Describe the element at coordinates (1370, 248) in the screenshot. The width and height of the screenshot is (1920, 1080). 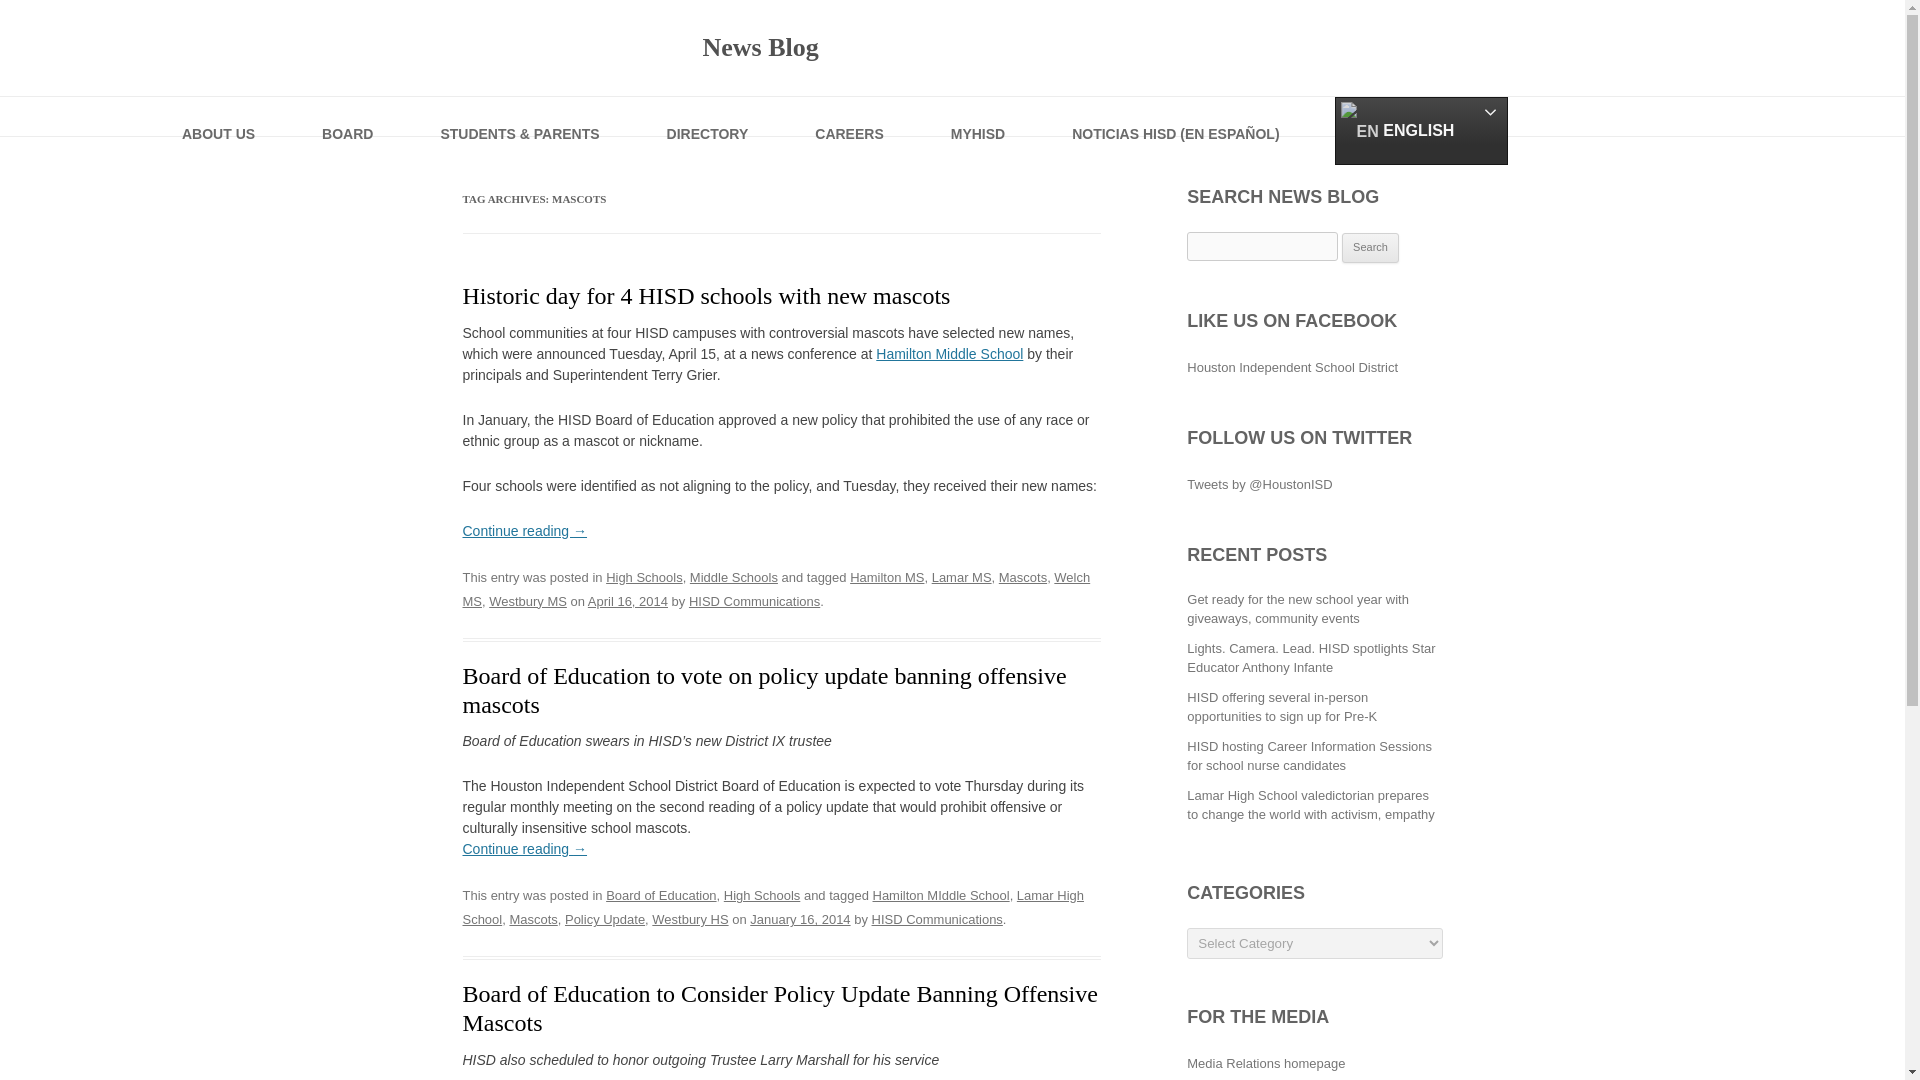
I see `Search` at that location.